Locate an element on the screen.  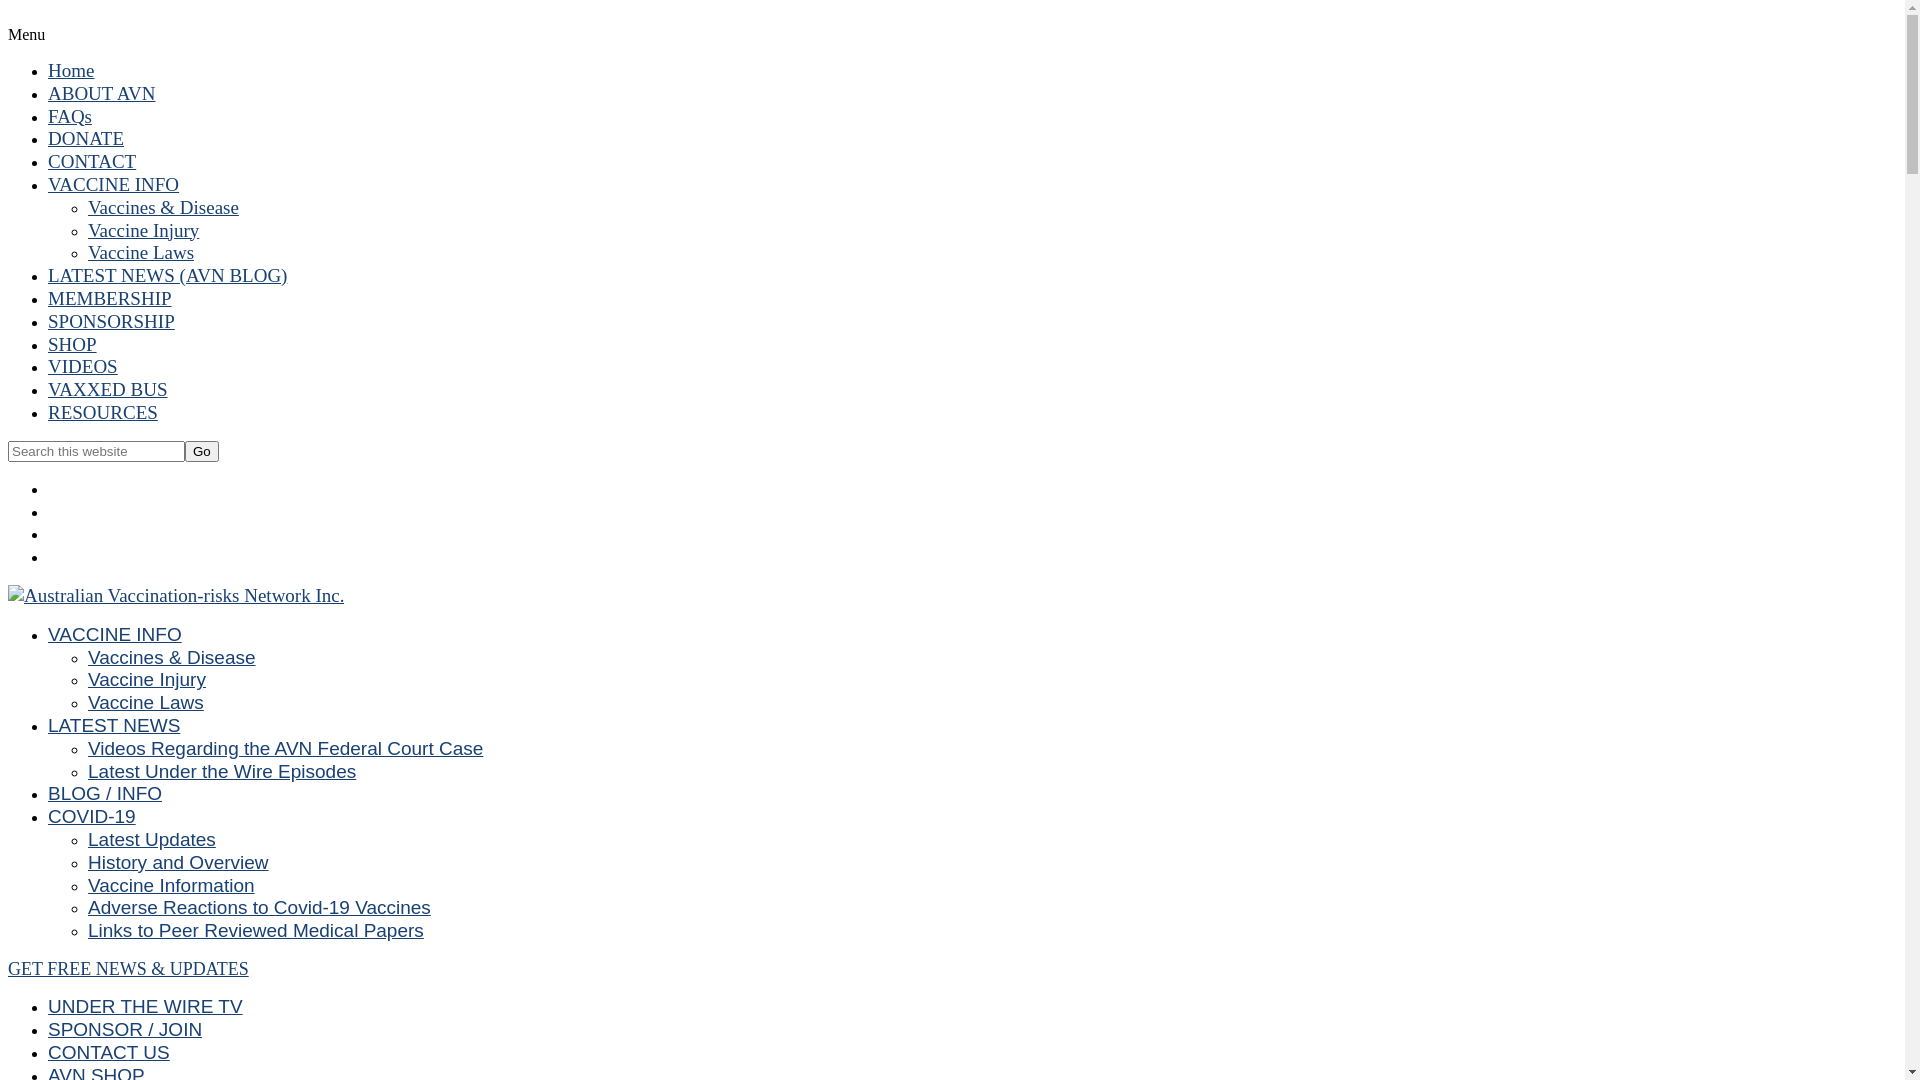
Adverse Reactions to Covid-19 Vaccines is located at coordinates (260, 908).